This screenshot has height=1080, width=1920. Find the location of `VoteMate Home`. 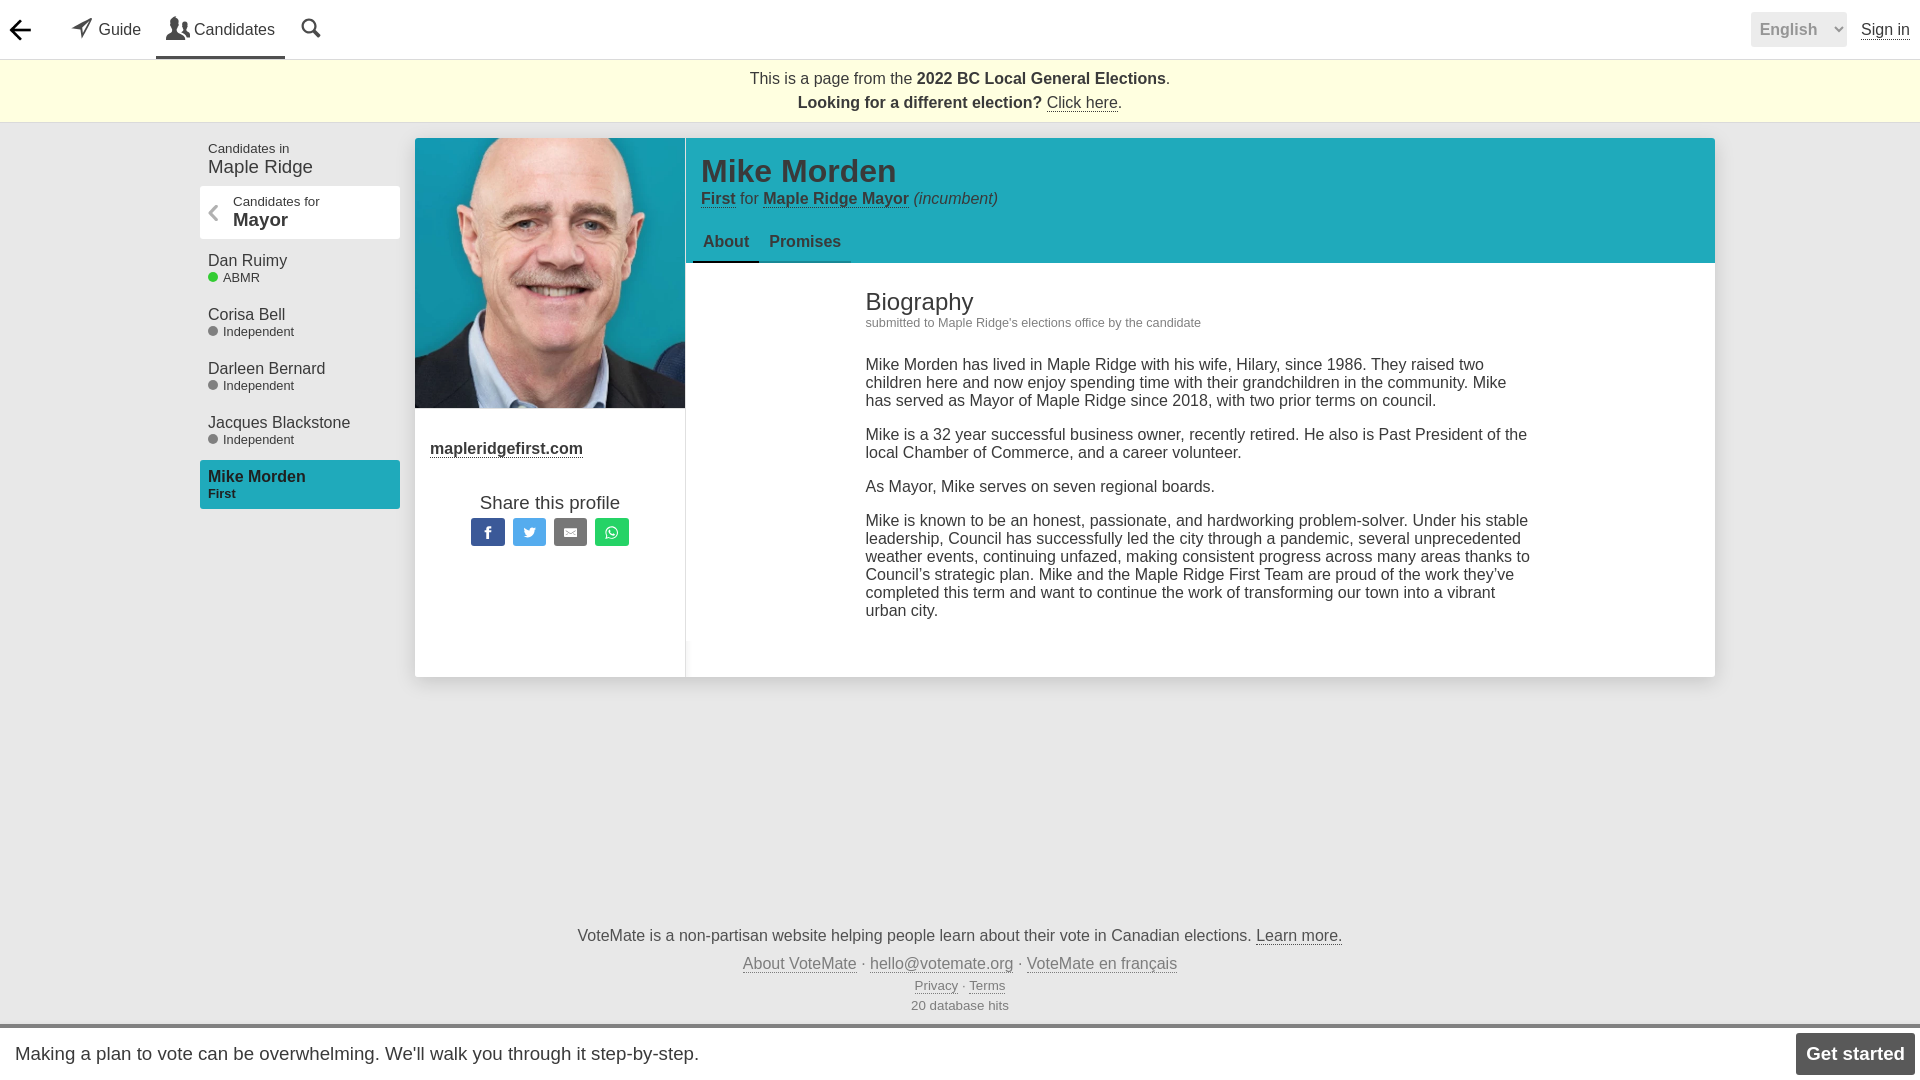

VoteMate Home is located at coordinates (299, 430).